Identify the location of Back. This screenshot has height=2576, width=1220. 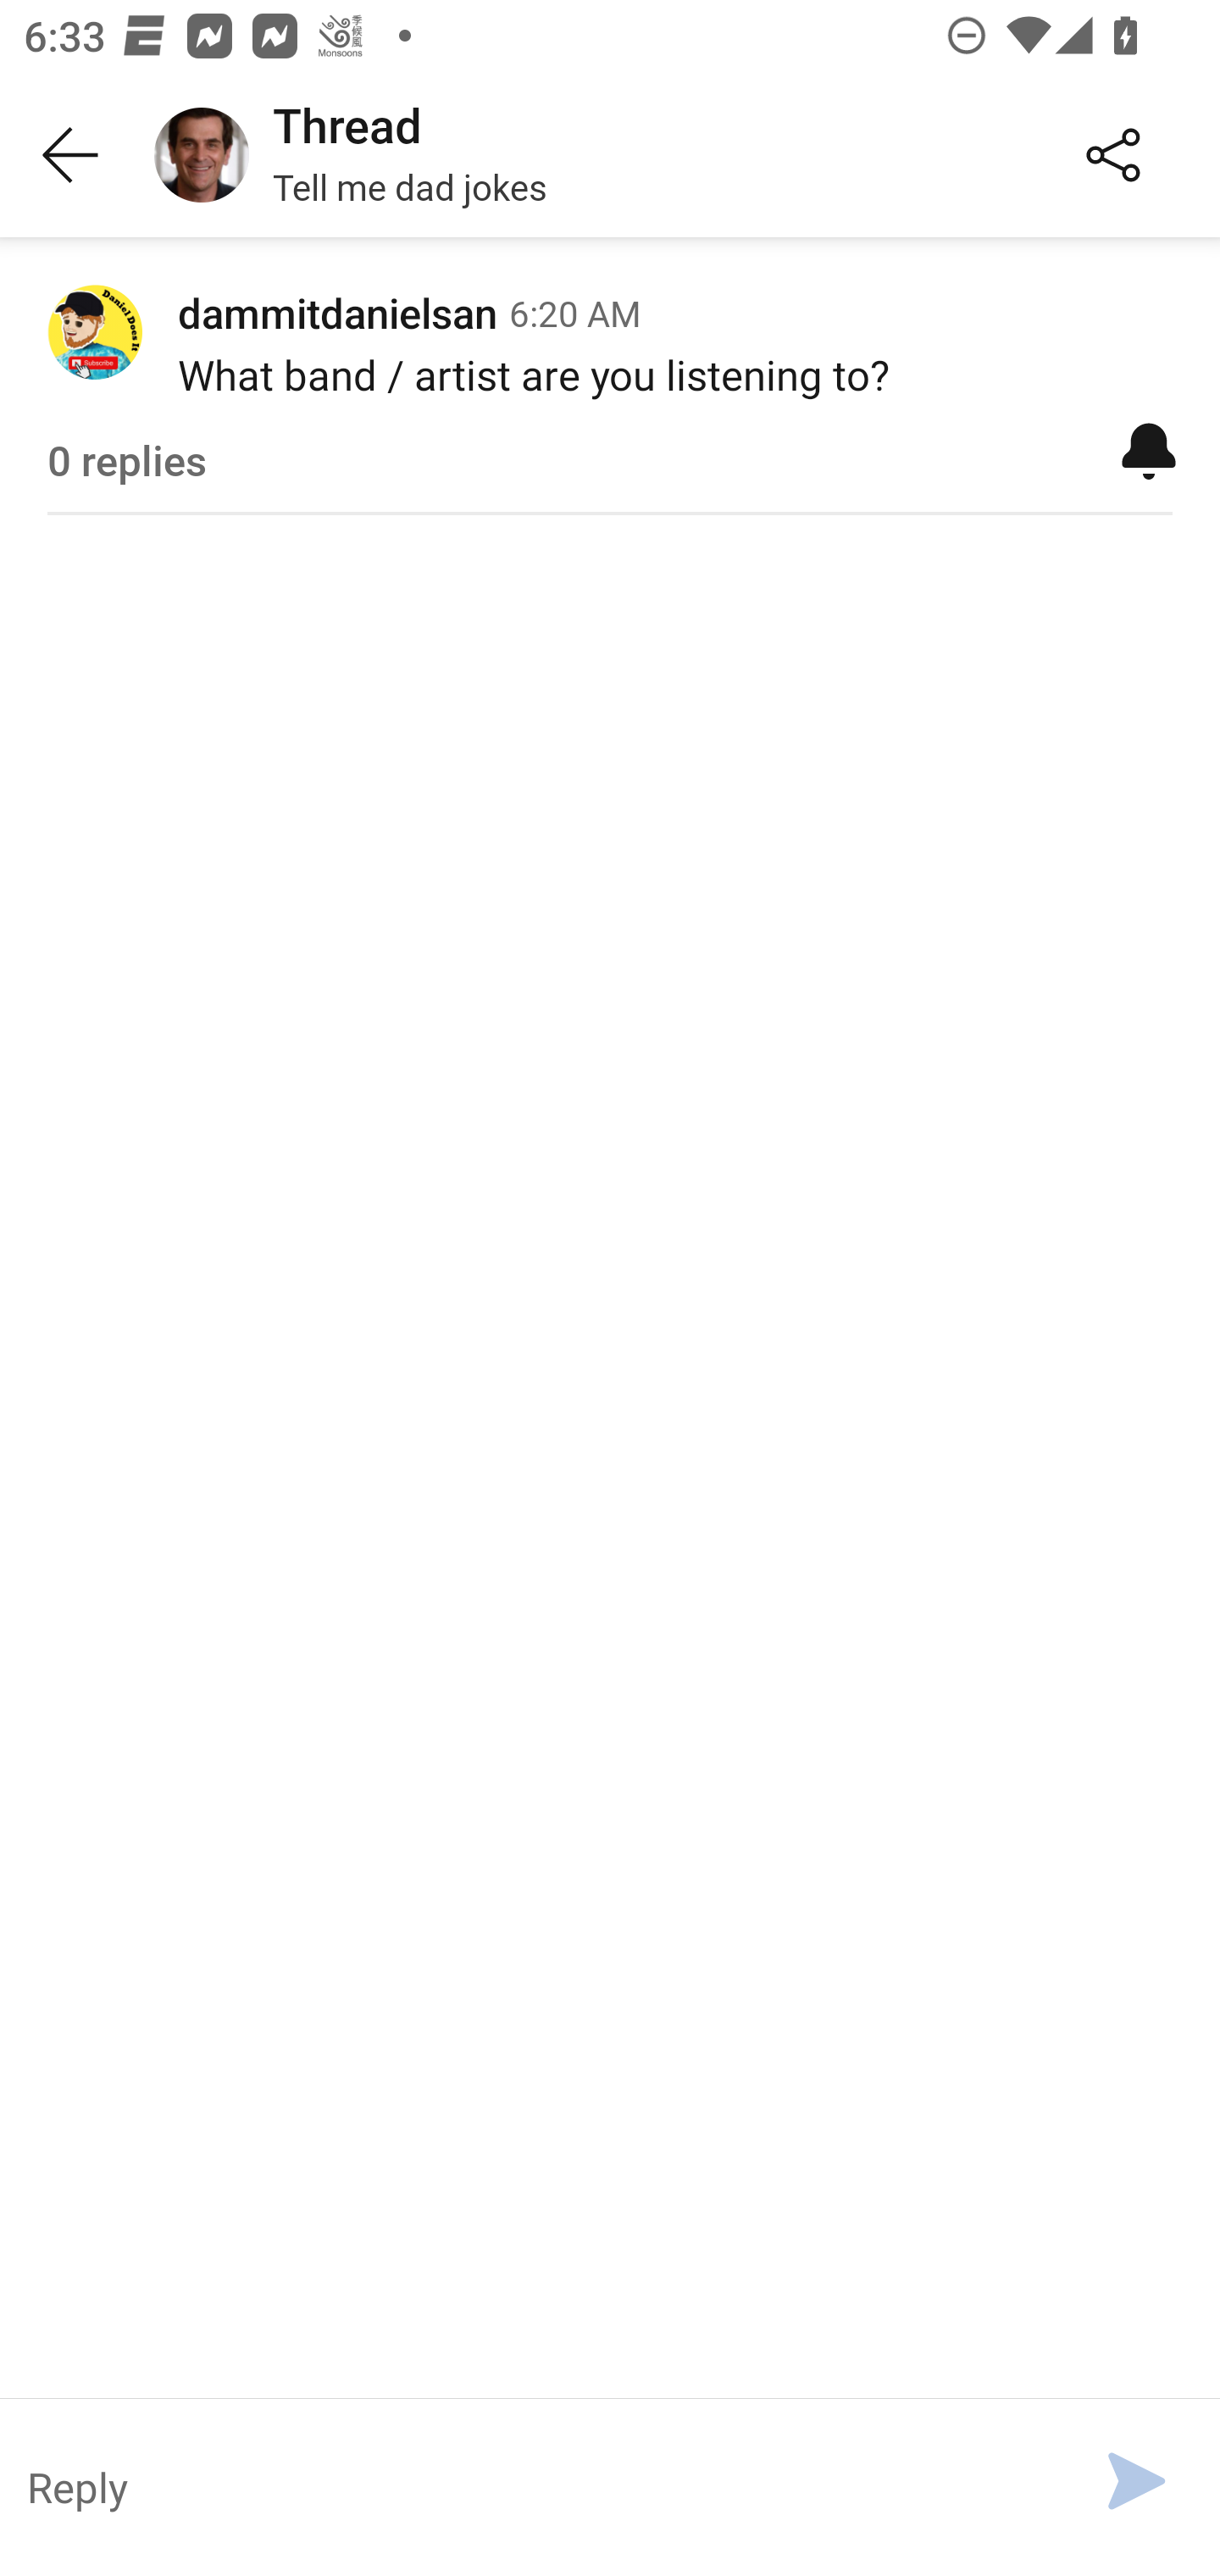
(71, 156).